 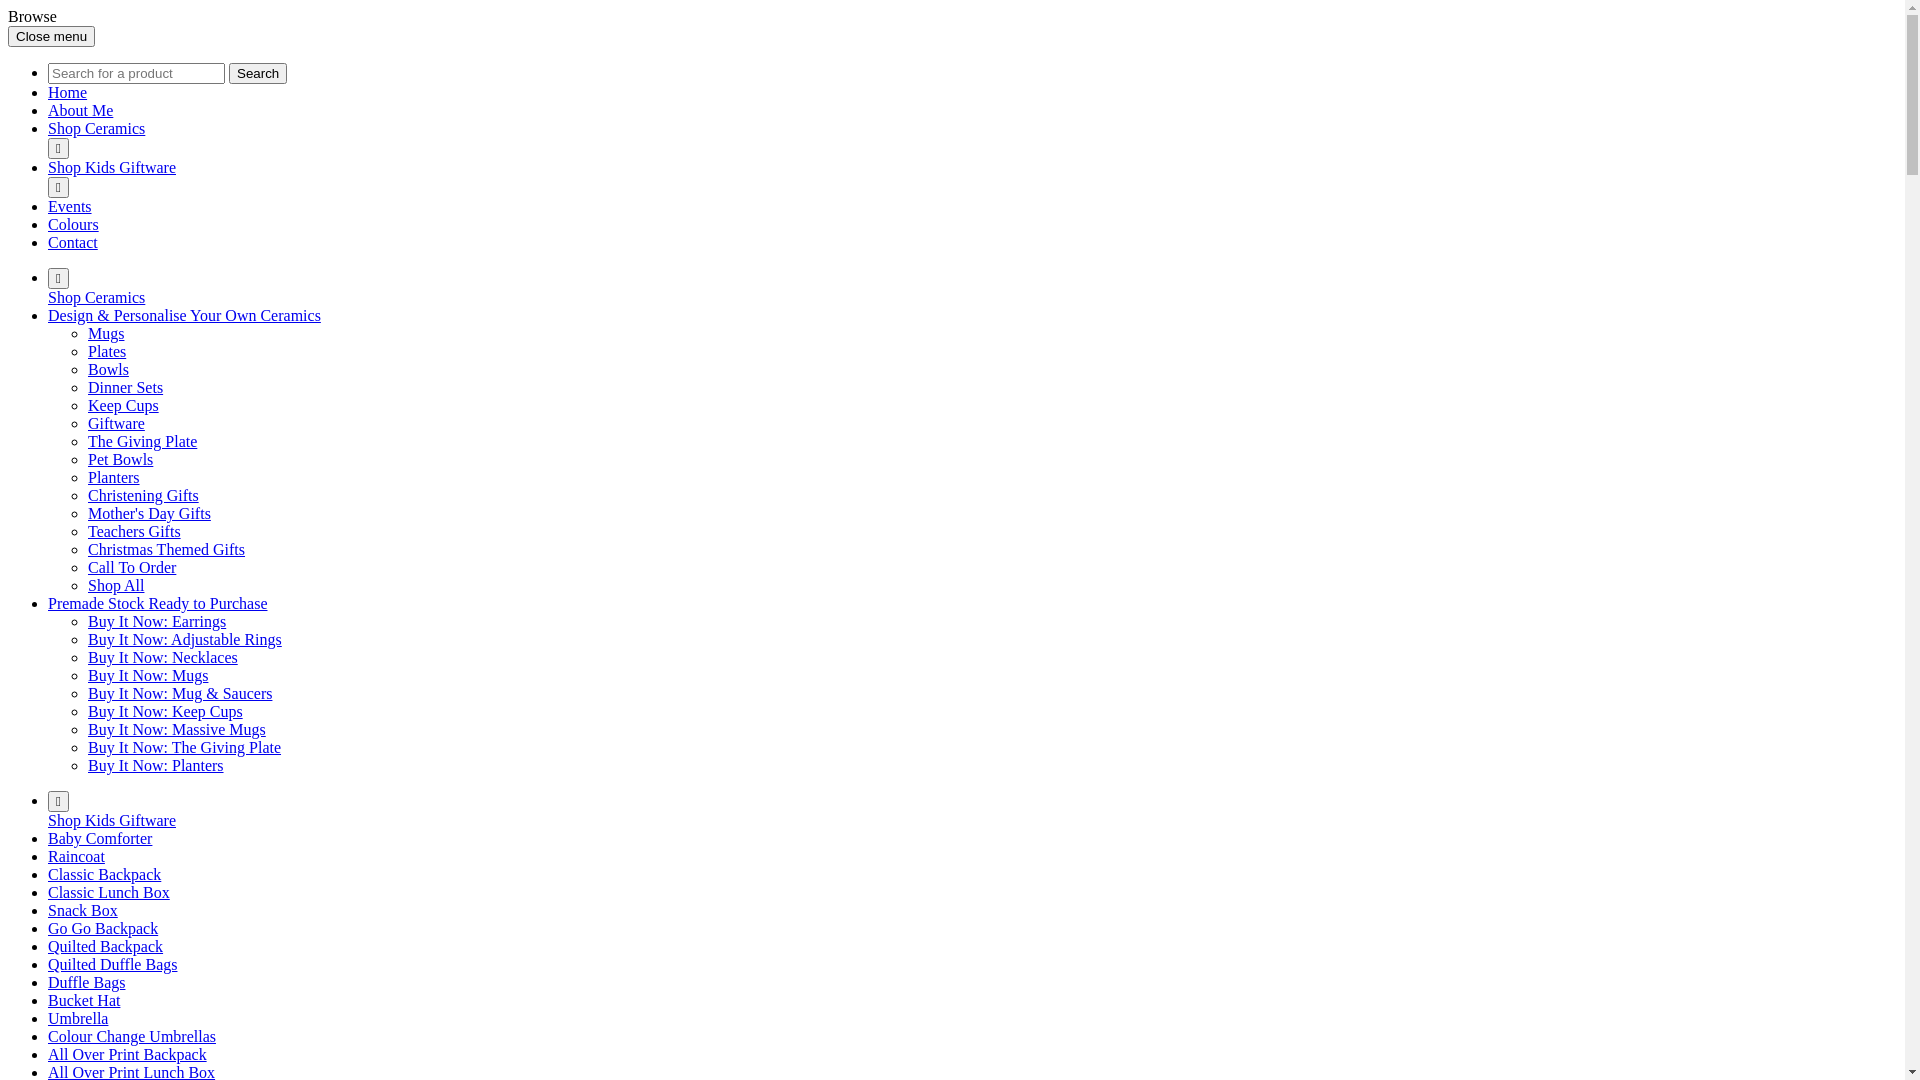 I want to click on Events, so click(x=70, y=206).